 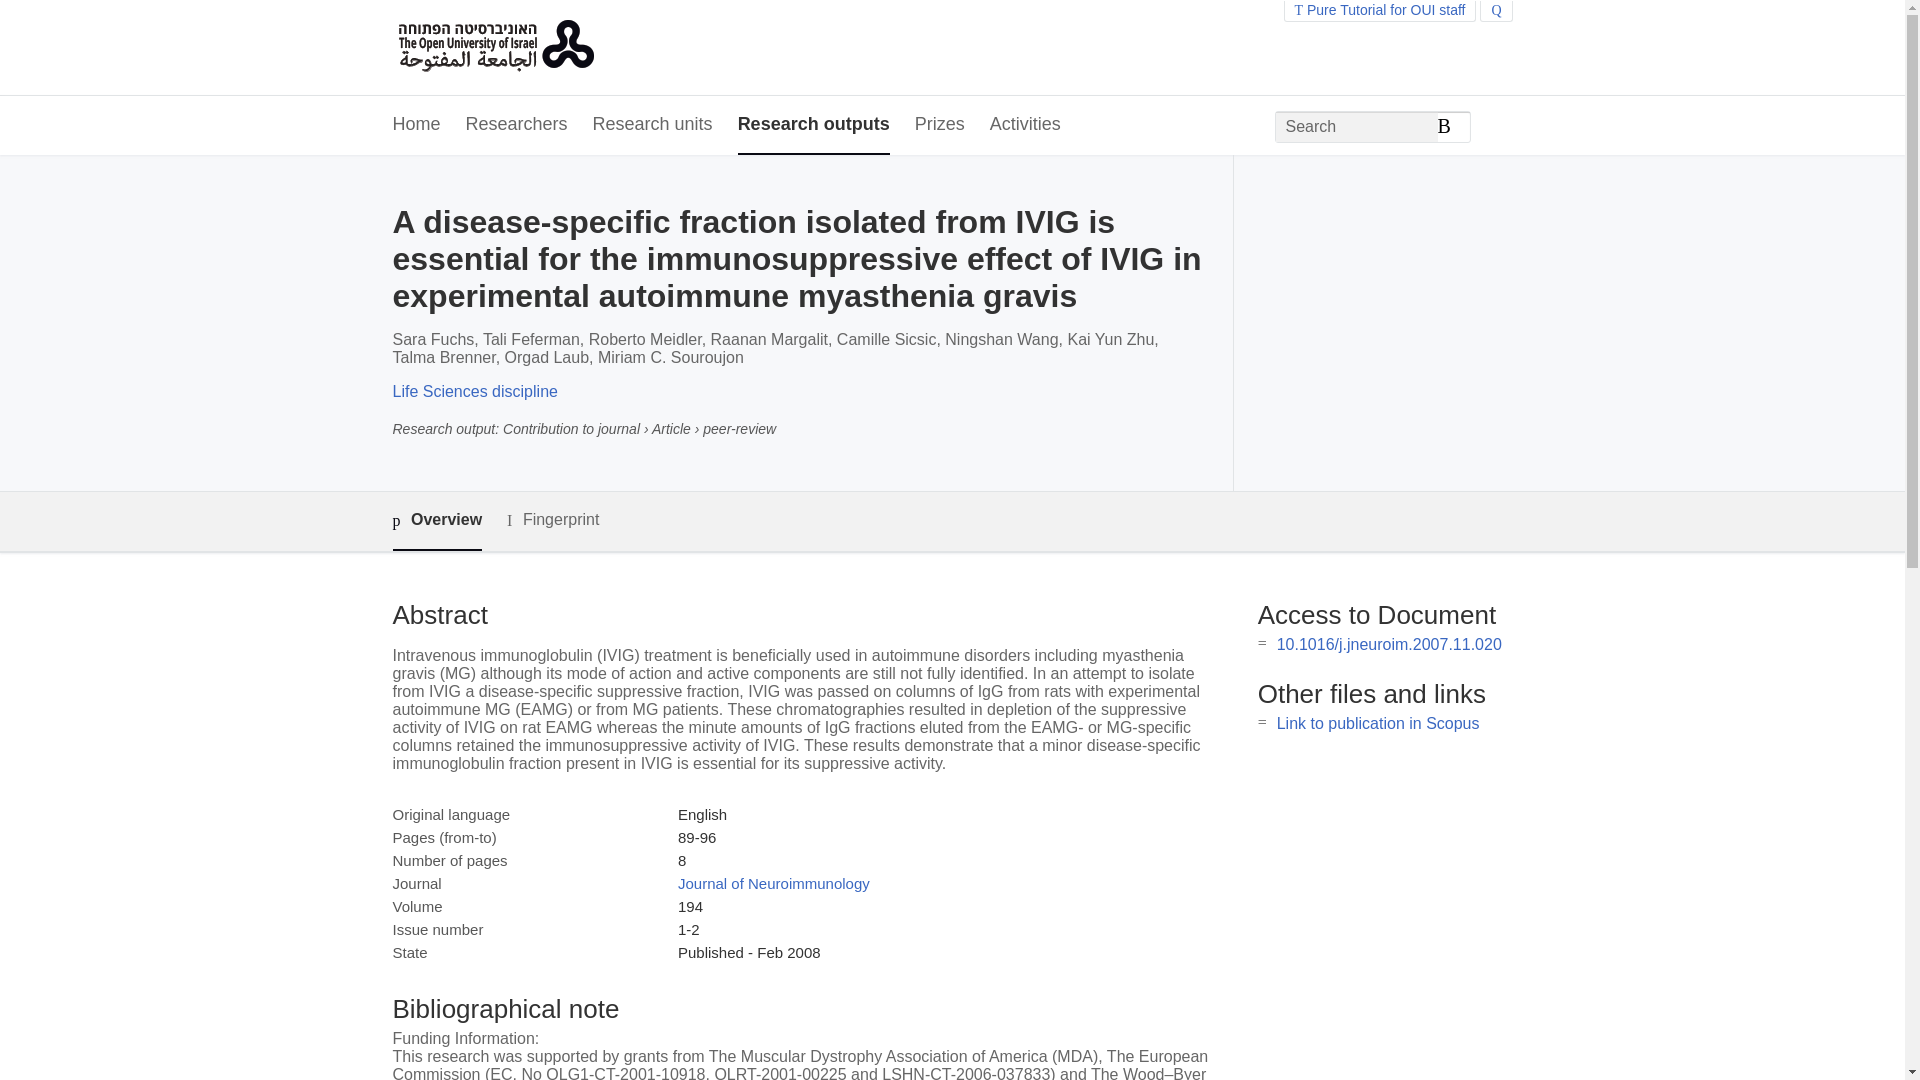 I want to click on Overview, so click(x=436, y=521).